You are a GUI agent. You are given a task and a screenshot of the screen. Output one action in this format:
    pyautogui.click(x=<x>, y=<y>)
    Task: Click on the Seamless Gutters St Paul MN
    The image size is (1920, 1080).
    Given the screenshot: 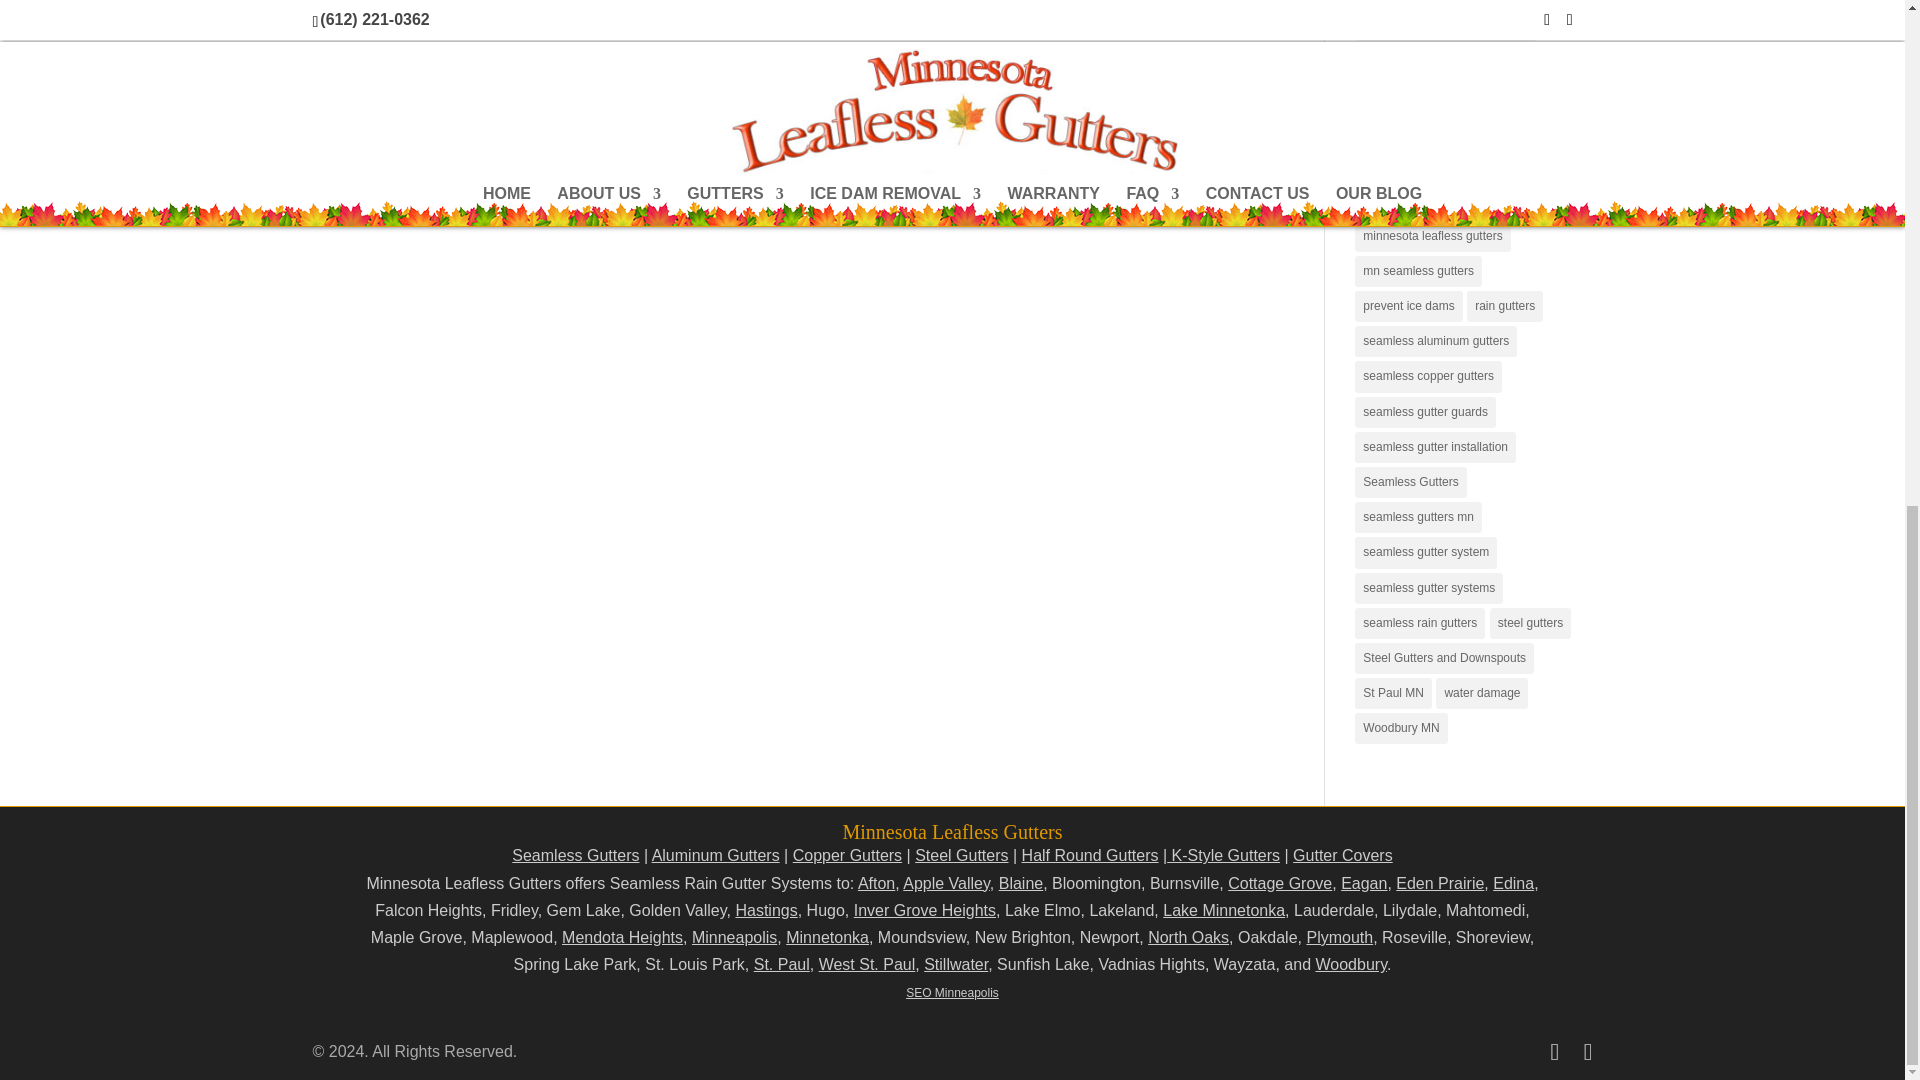 What is the action you would take?
    pyautogui.click(x=782, y=964)
    